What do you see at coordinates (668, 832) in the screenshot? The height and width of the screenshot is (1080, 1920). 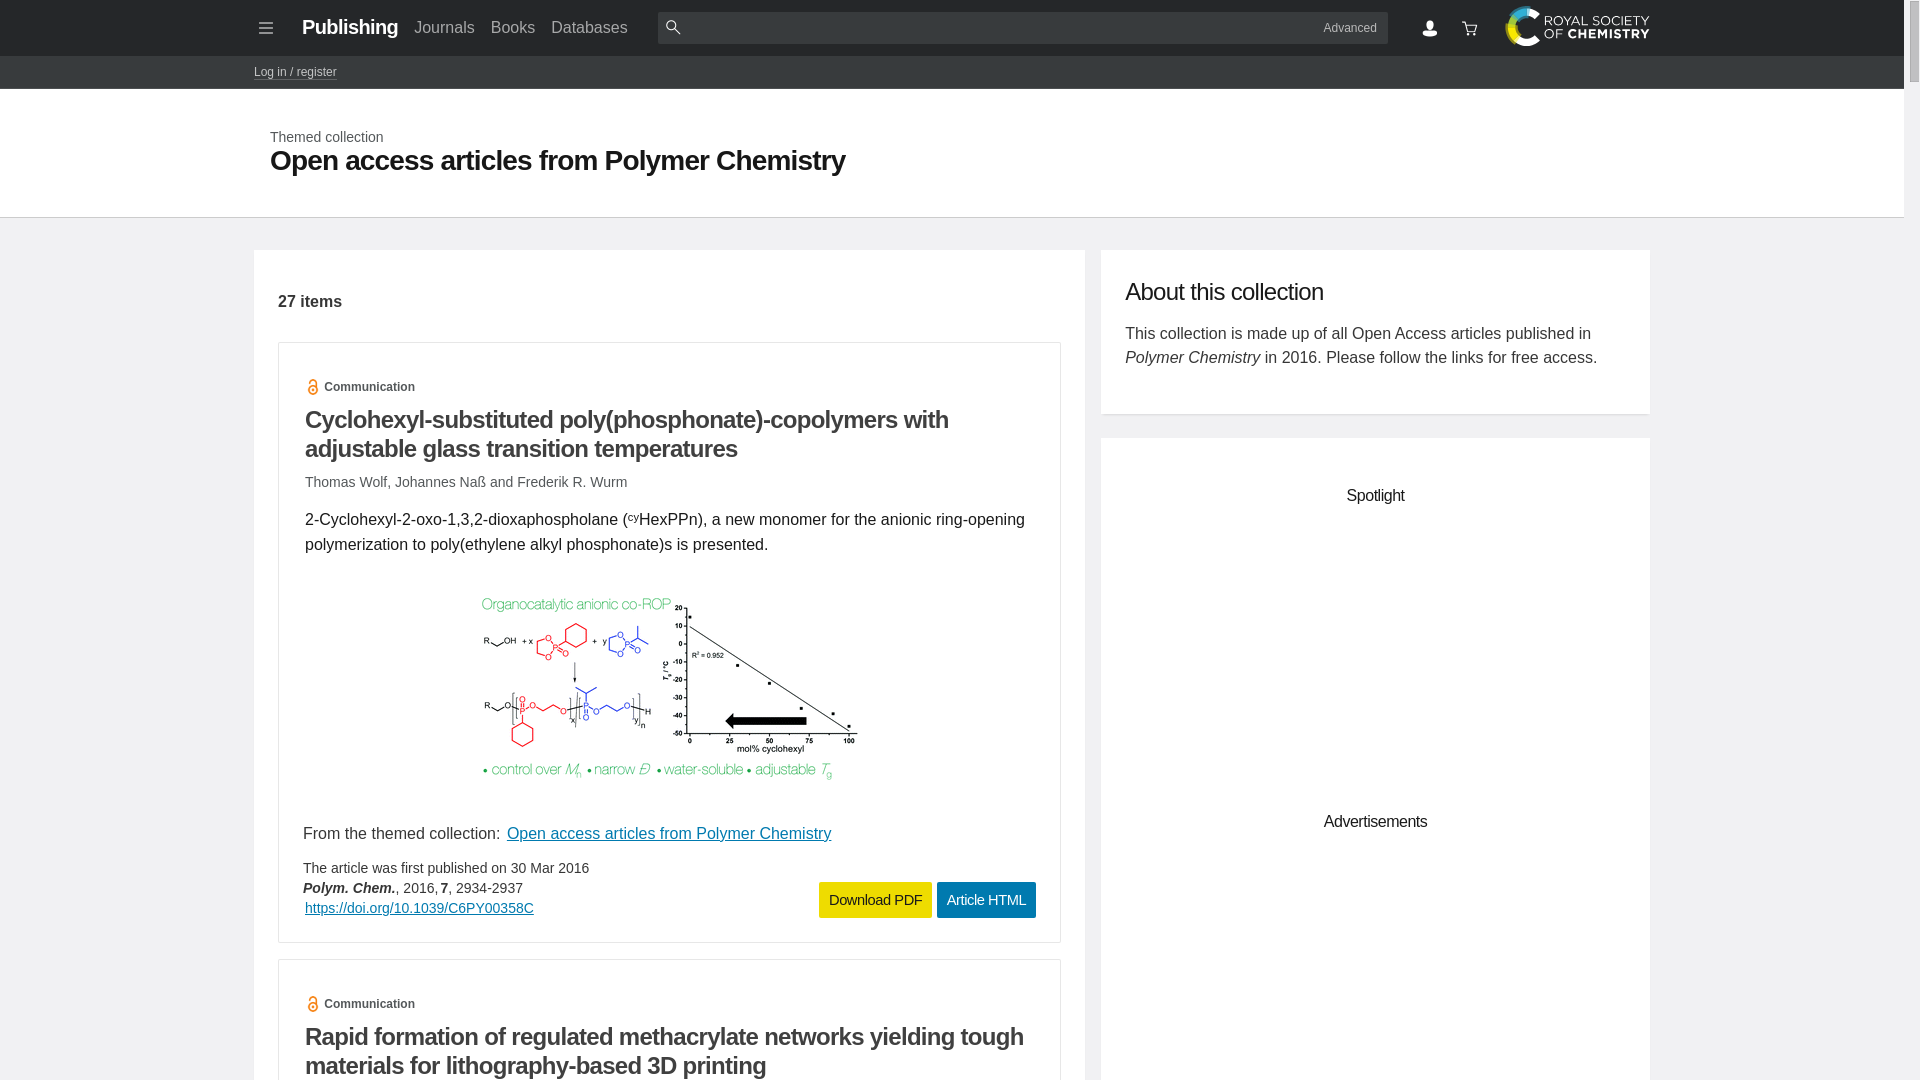 I see `Open access articles from Polymer Chemistry` at bounding box center [668, 832].